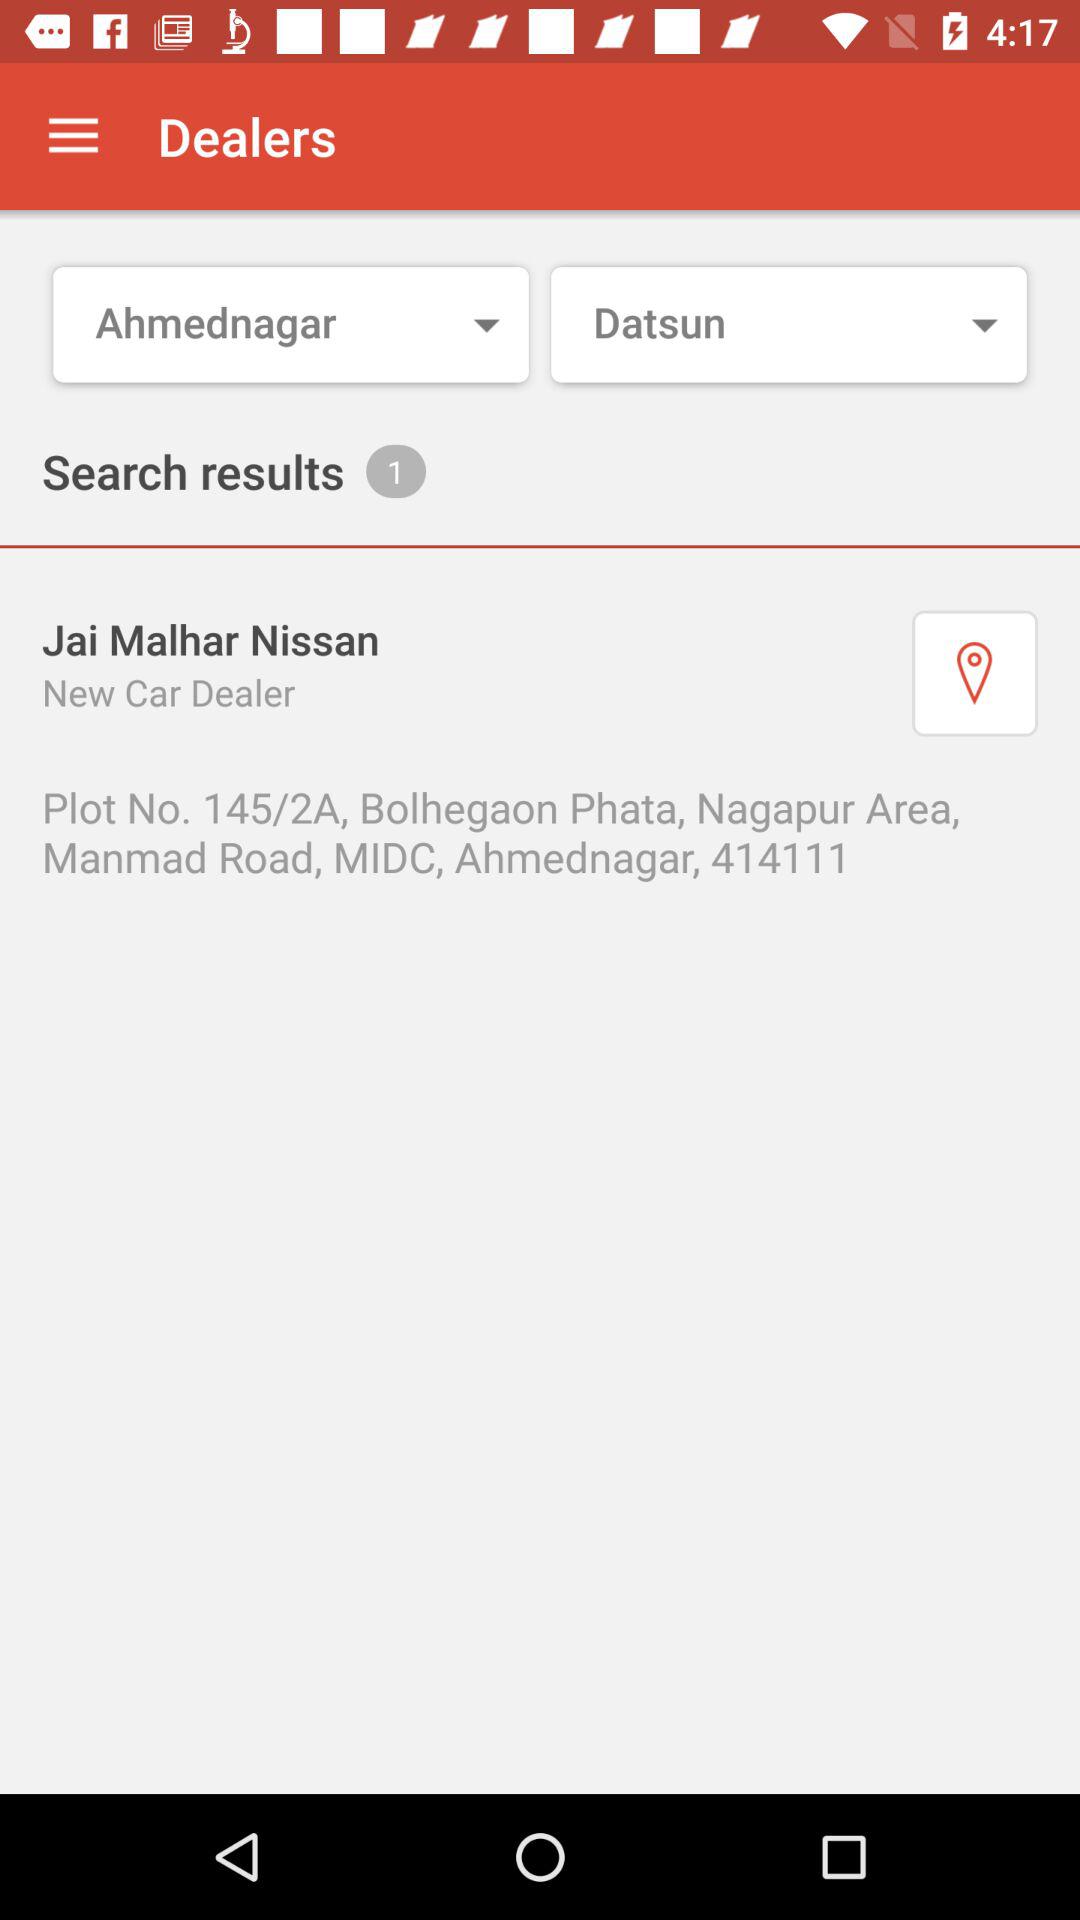  What do you see at coordinates (73, 136) in the screenshot?
I see `turn off item next to dealers icon` at bounding box center [73, 136].